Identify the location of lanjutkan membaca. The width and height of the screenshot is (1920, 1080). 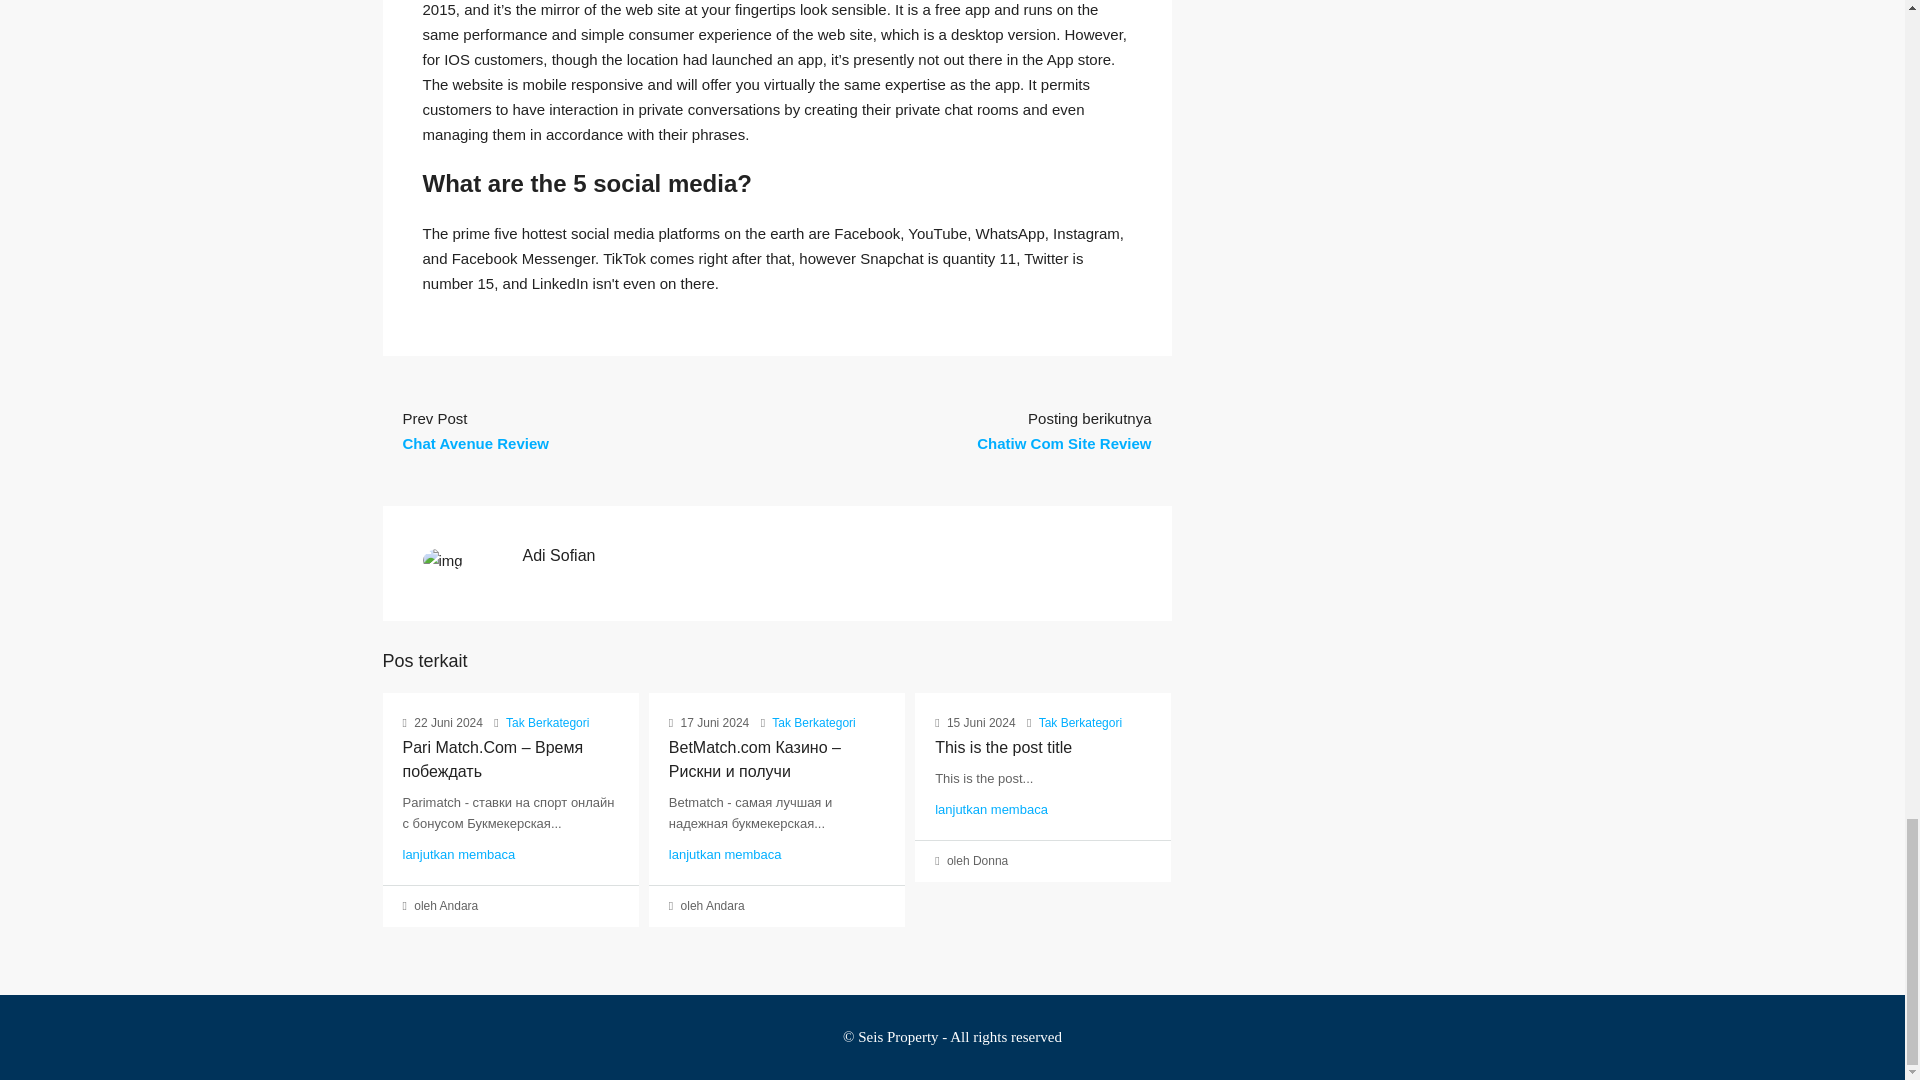
(458, 854).